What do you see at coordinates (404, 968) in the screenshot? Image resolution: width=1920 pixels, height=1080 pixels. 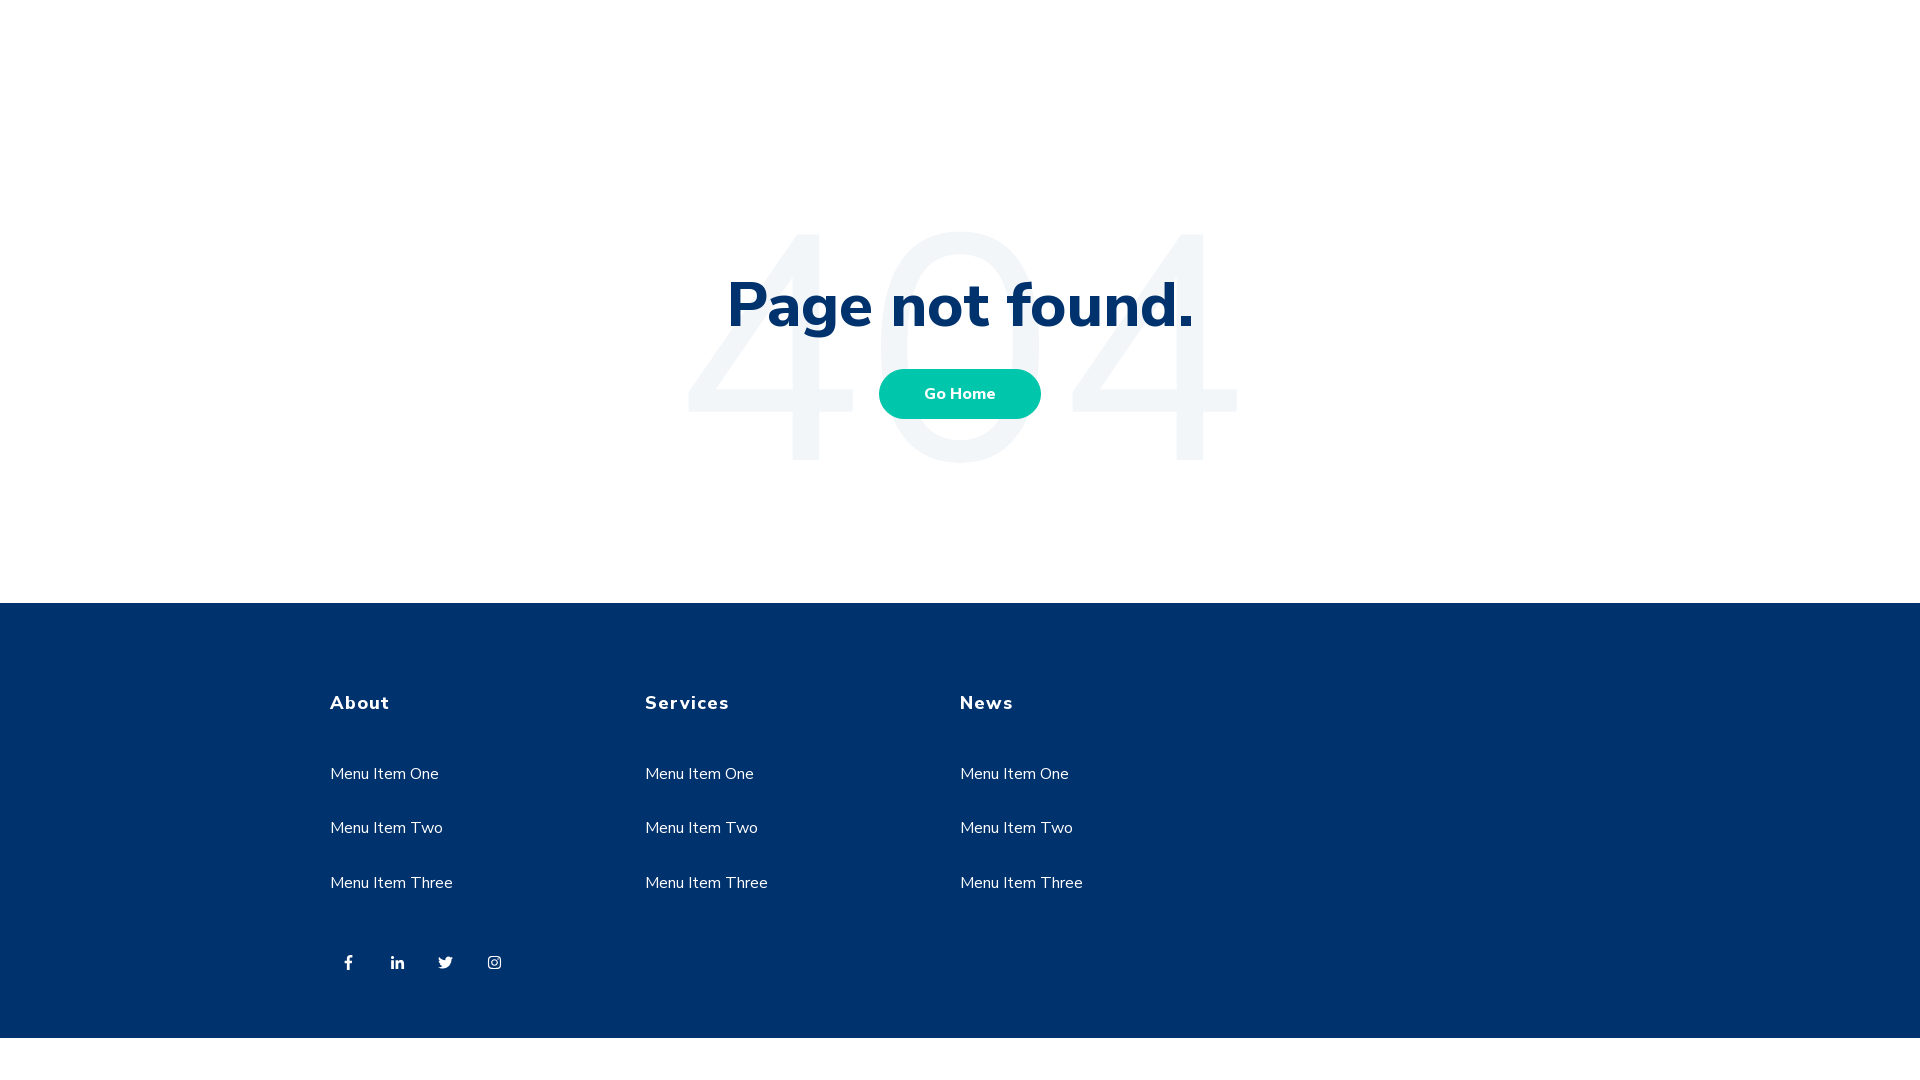 I see `Follow us on LinkedIn` at bounding box center [404, 968].